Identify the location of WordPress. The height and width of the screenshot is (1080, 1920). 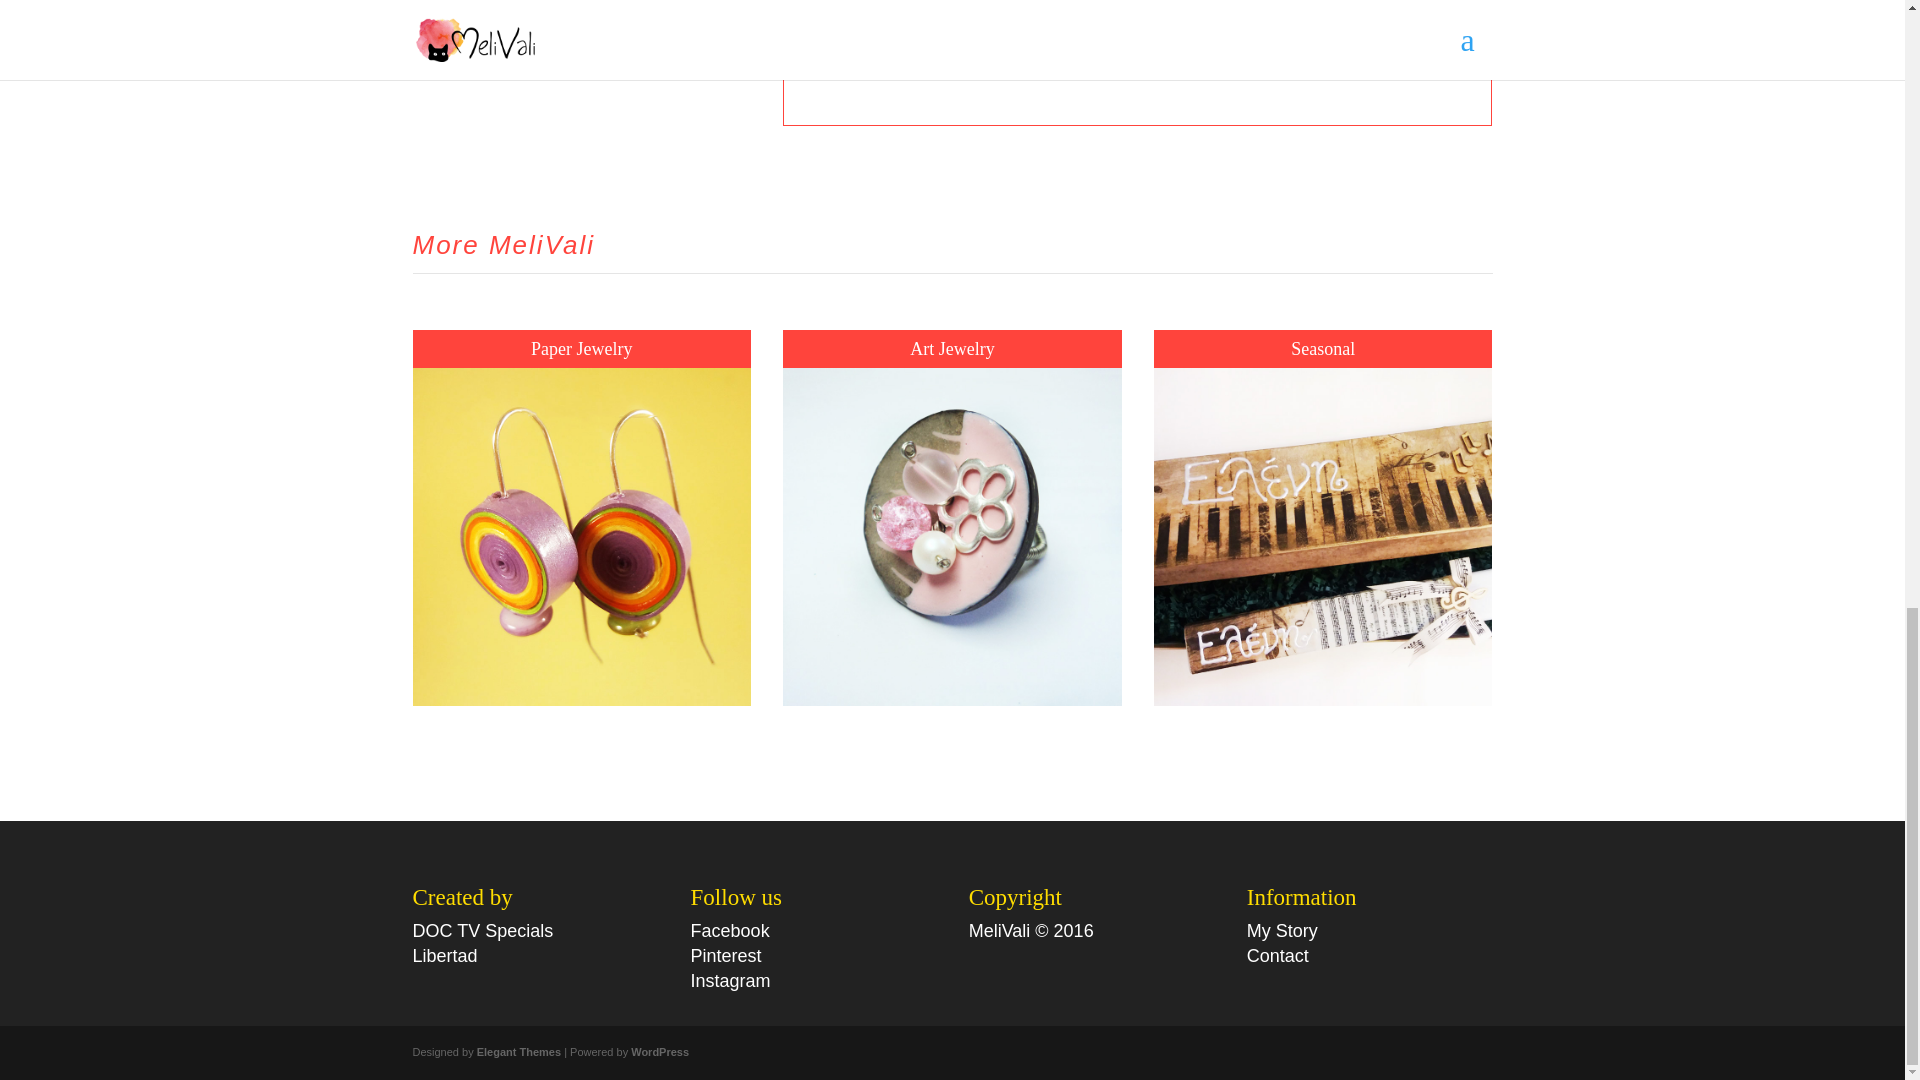
(660, 1052).